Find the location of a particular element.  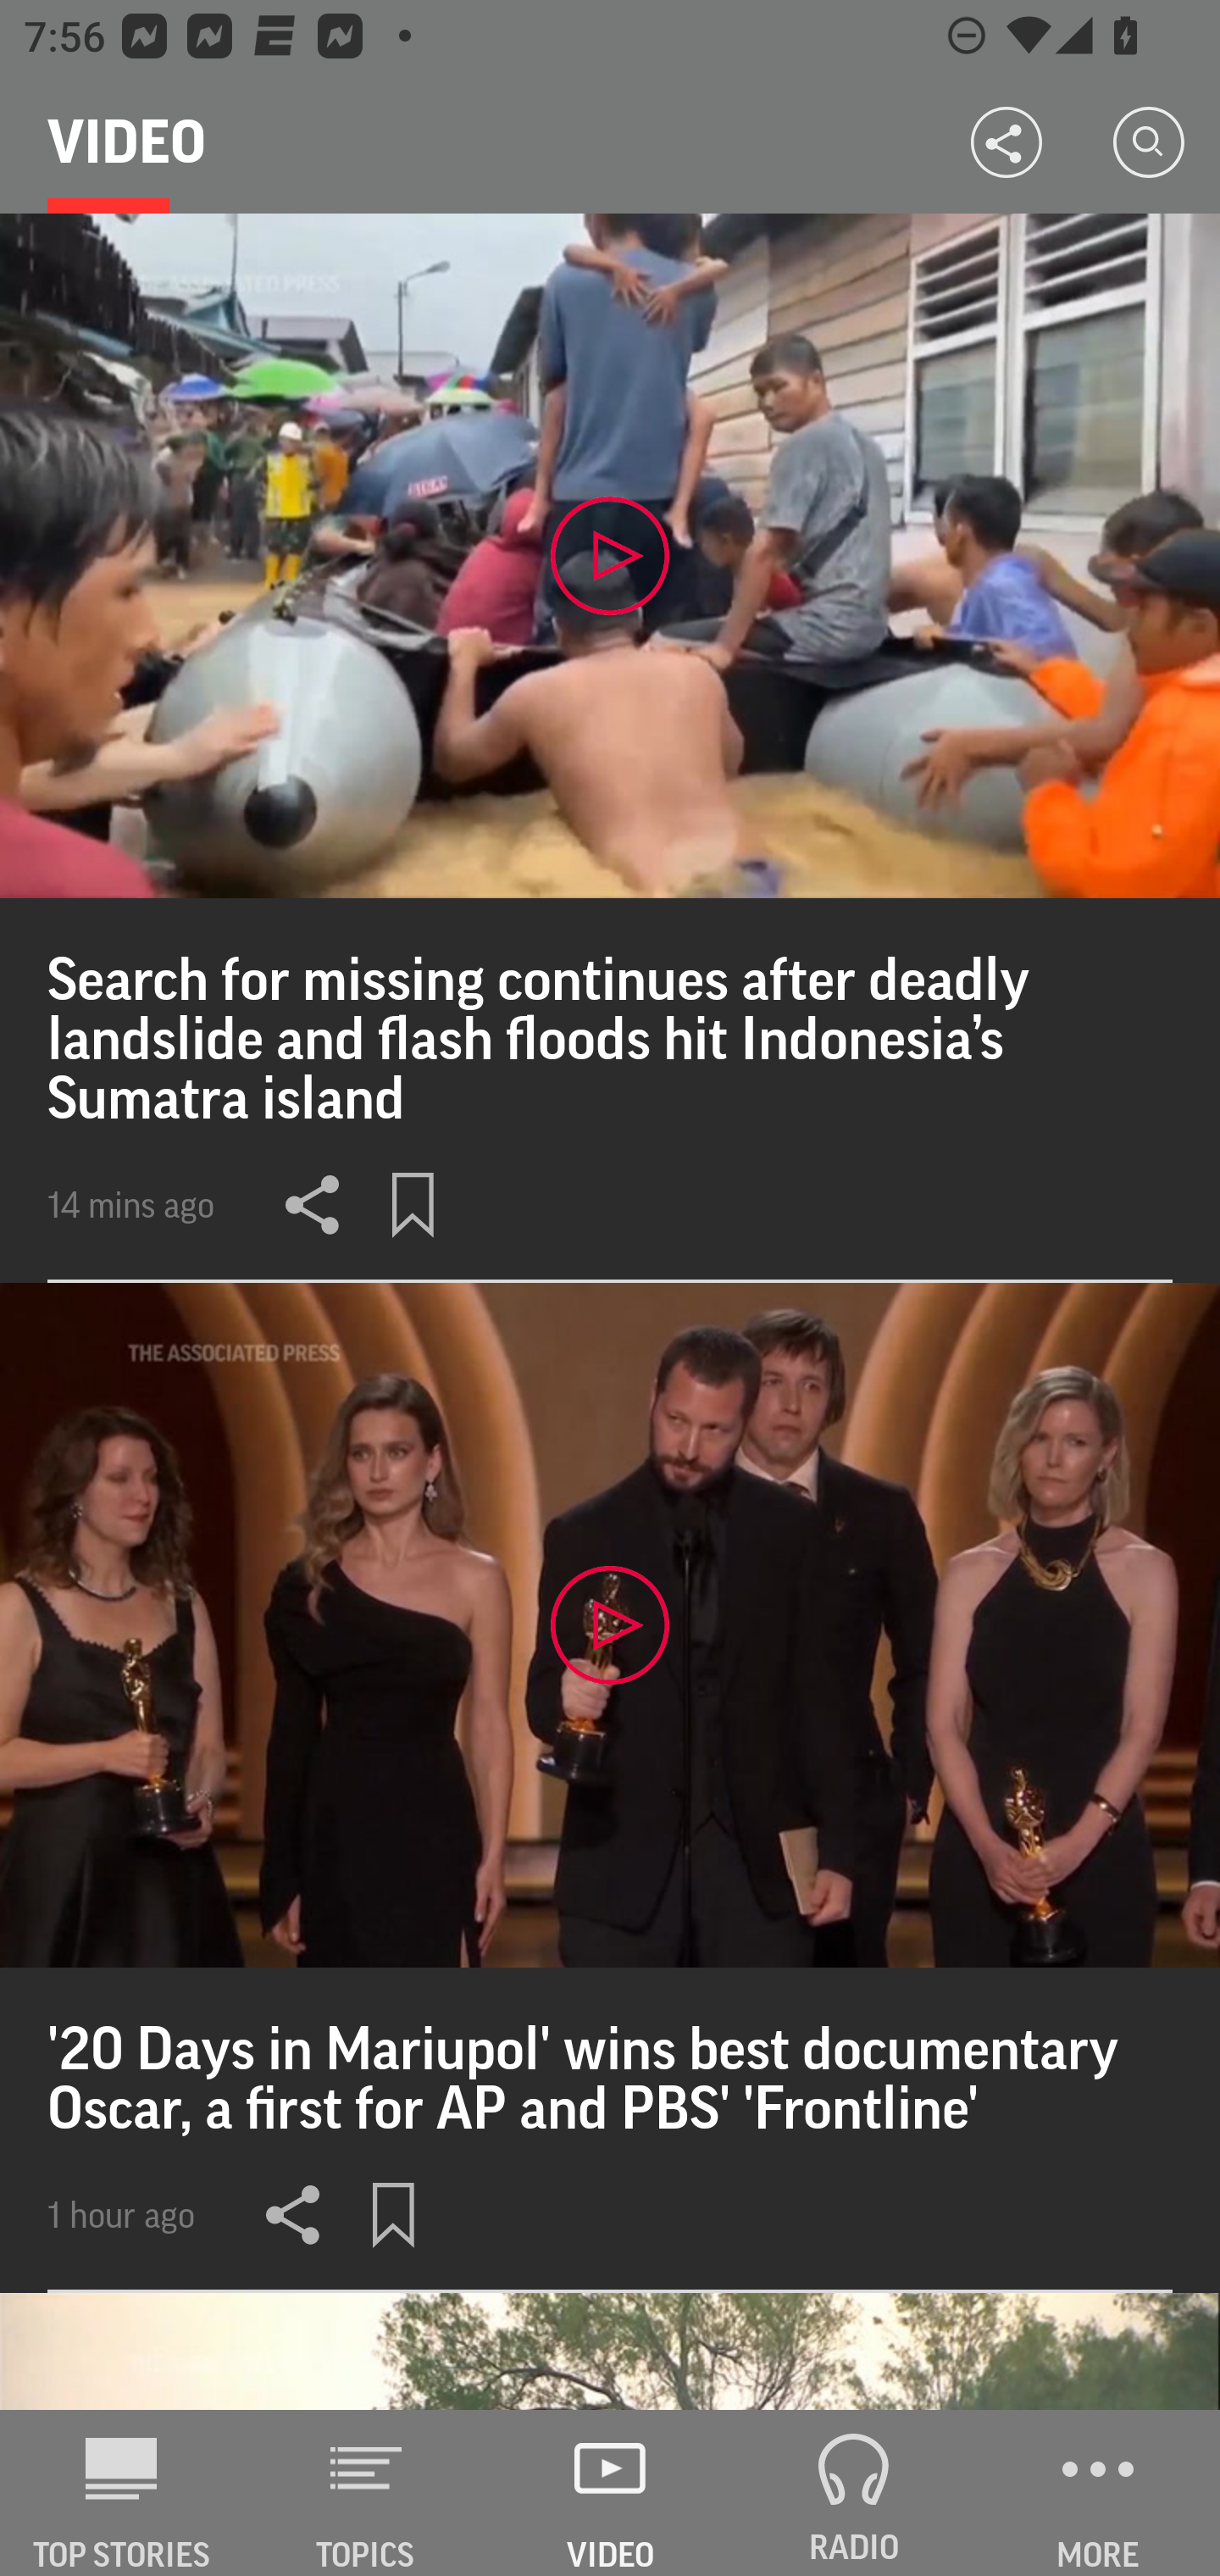

MORE is located at coordinates (1098, 2493).